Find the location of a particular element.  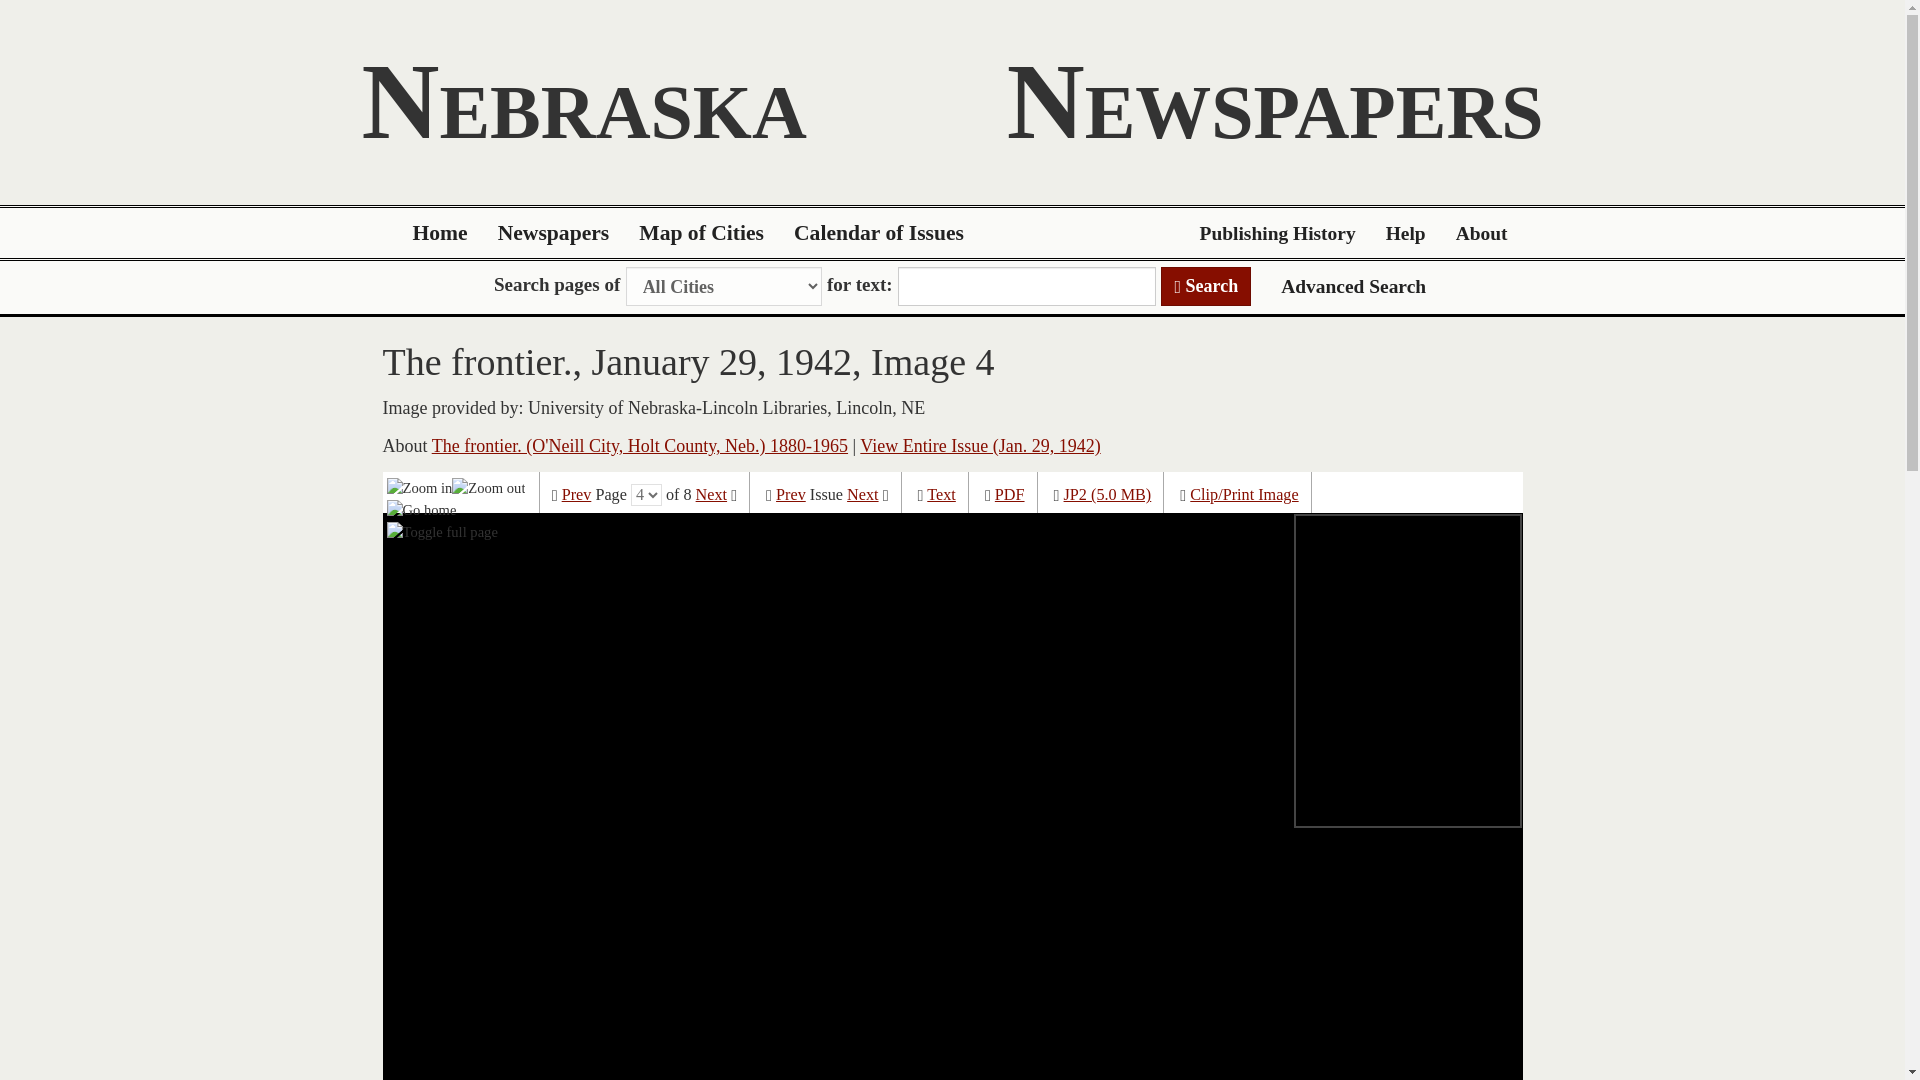

Next is located at coordinates (862, 495).